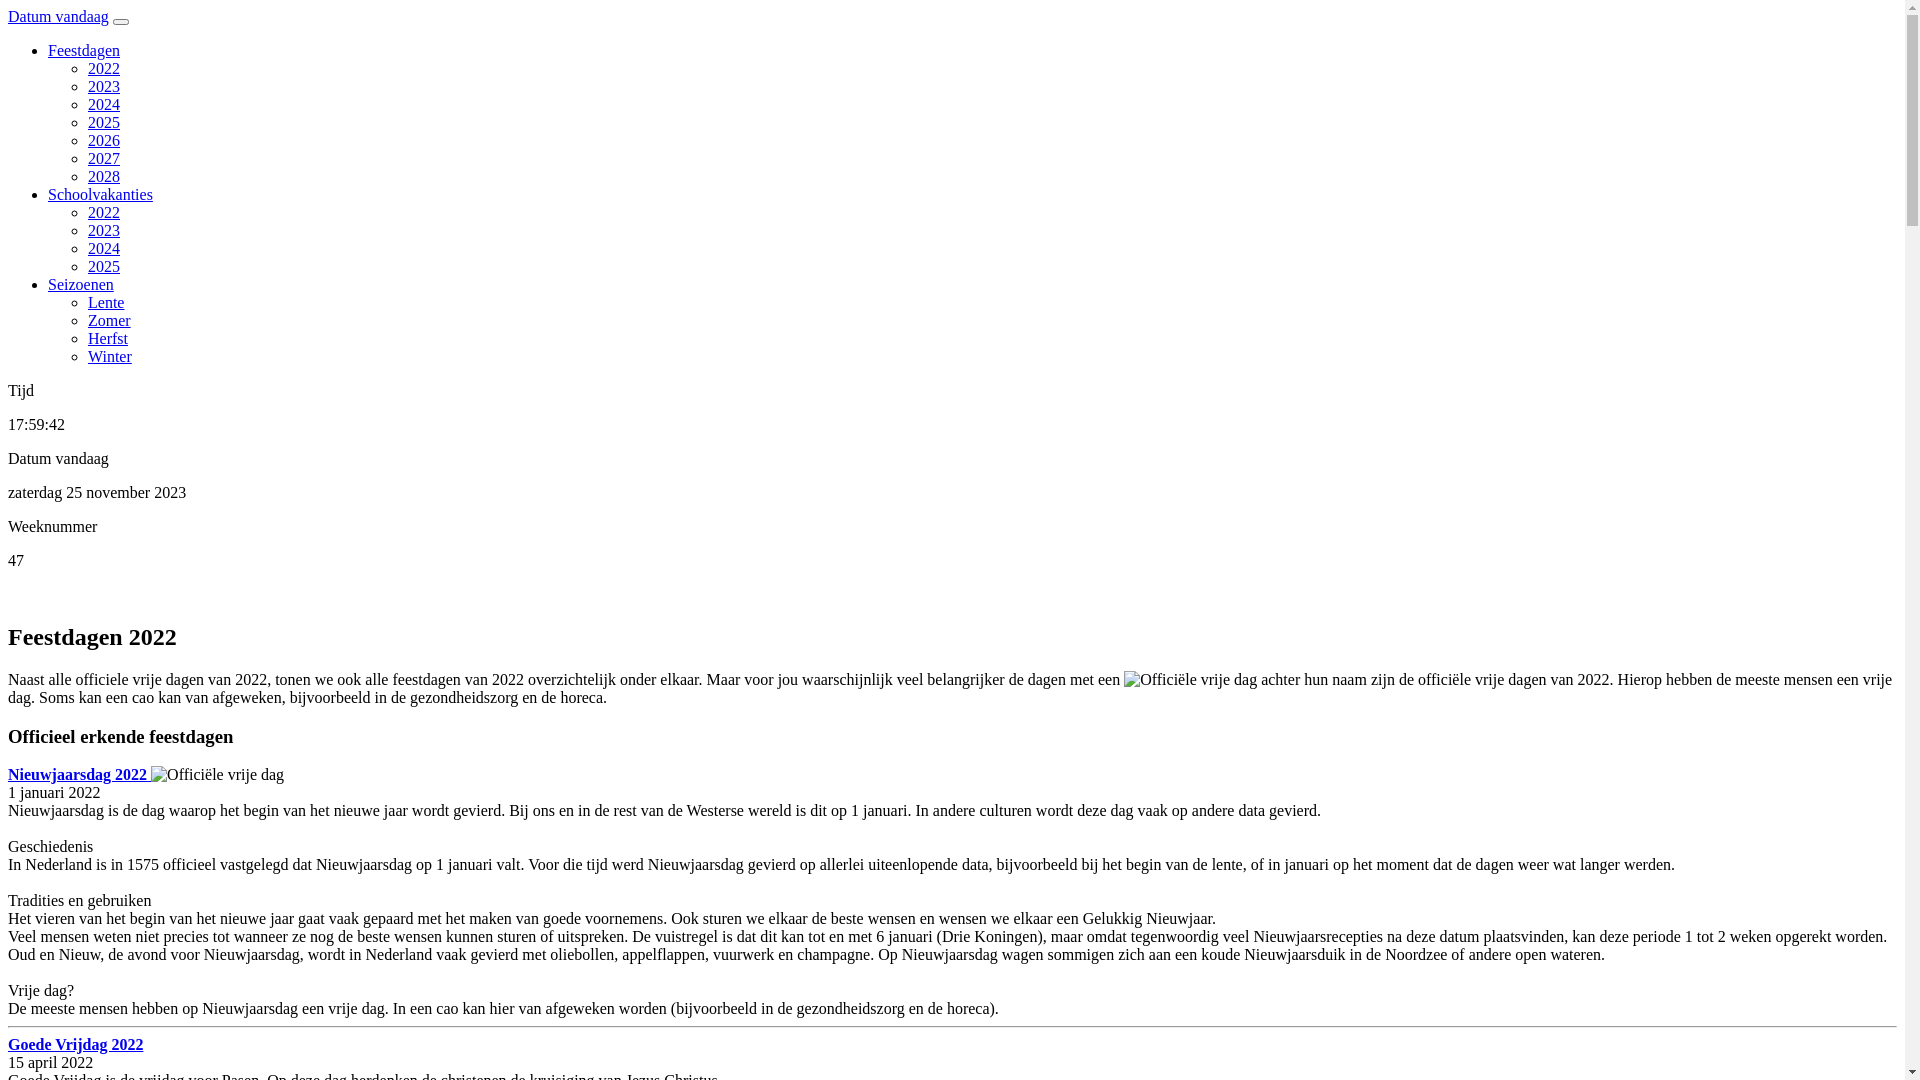 Image resolution: width=1920 pixels, height=1080 pixels. Describe the element at coordinates (76, 1044) in the screenshot. I see `Goede Vrijdag 2022` at that location.